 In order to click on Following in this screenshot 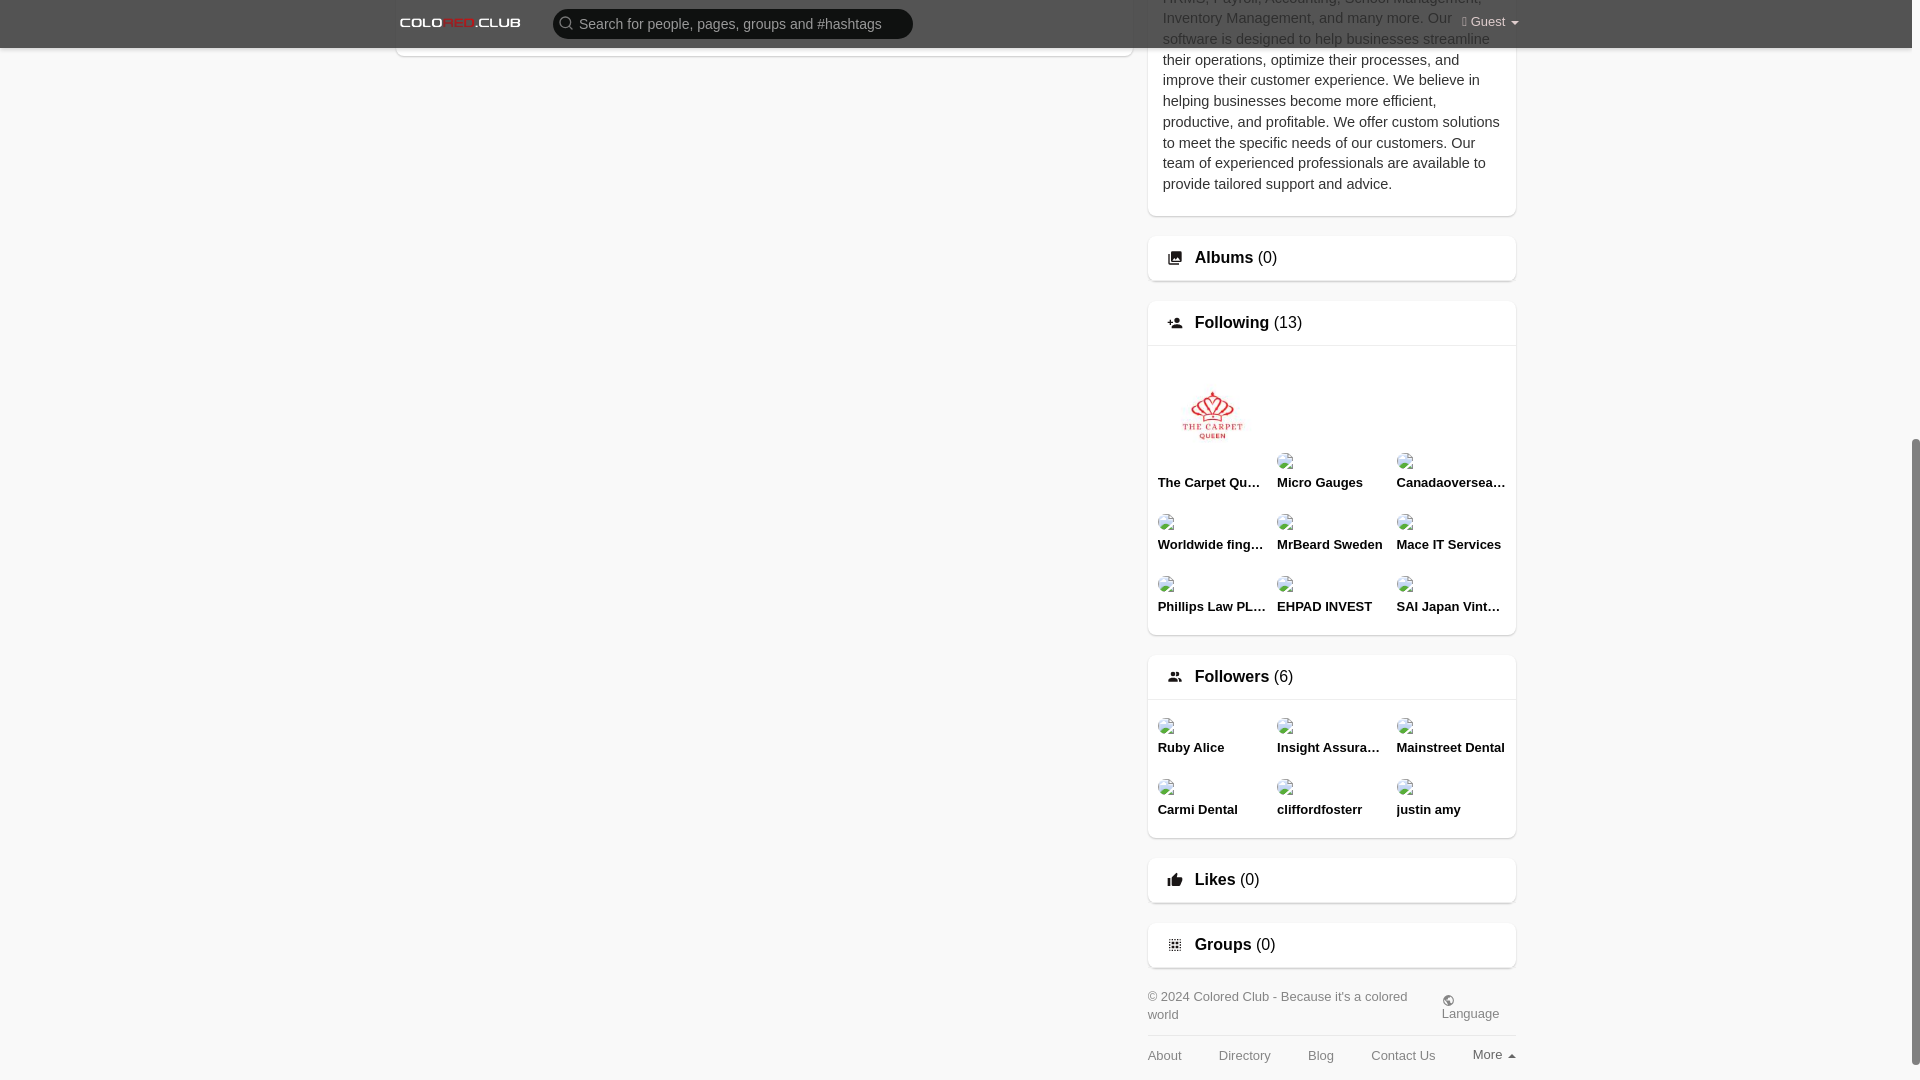, I will do `click(1232, 322)`.